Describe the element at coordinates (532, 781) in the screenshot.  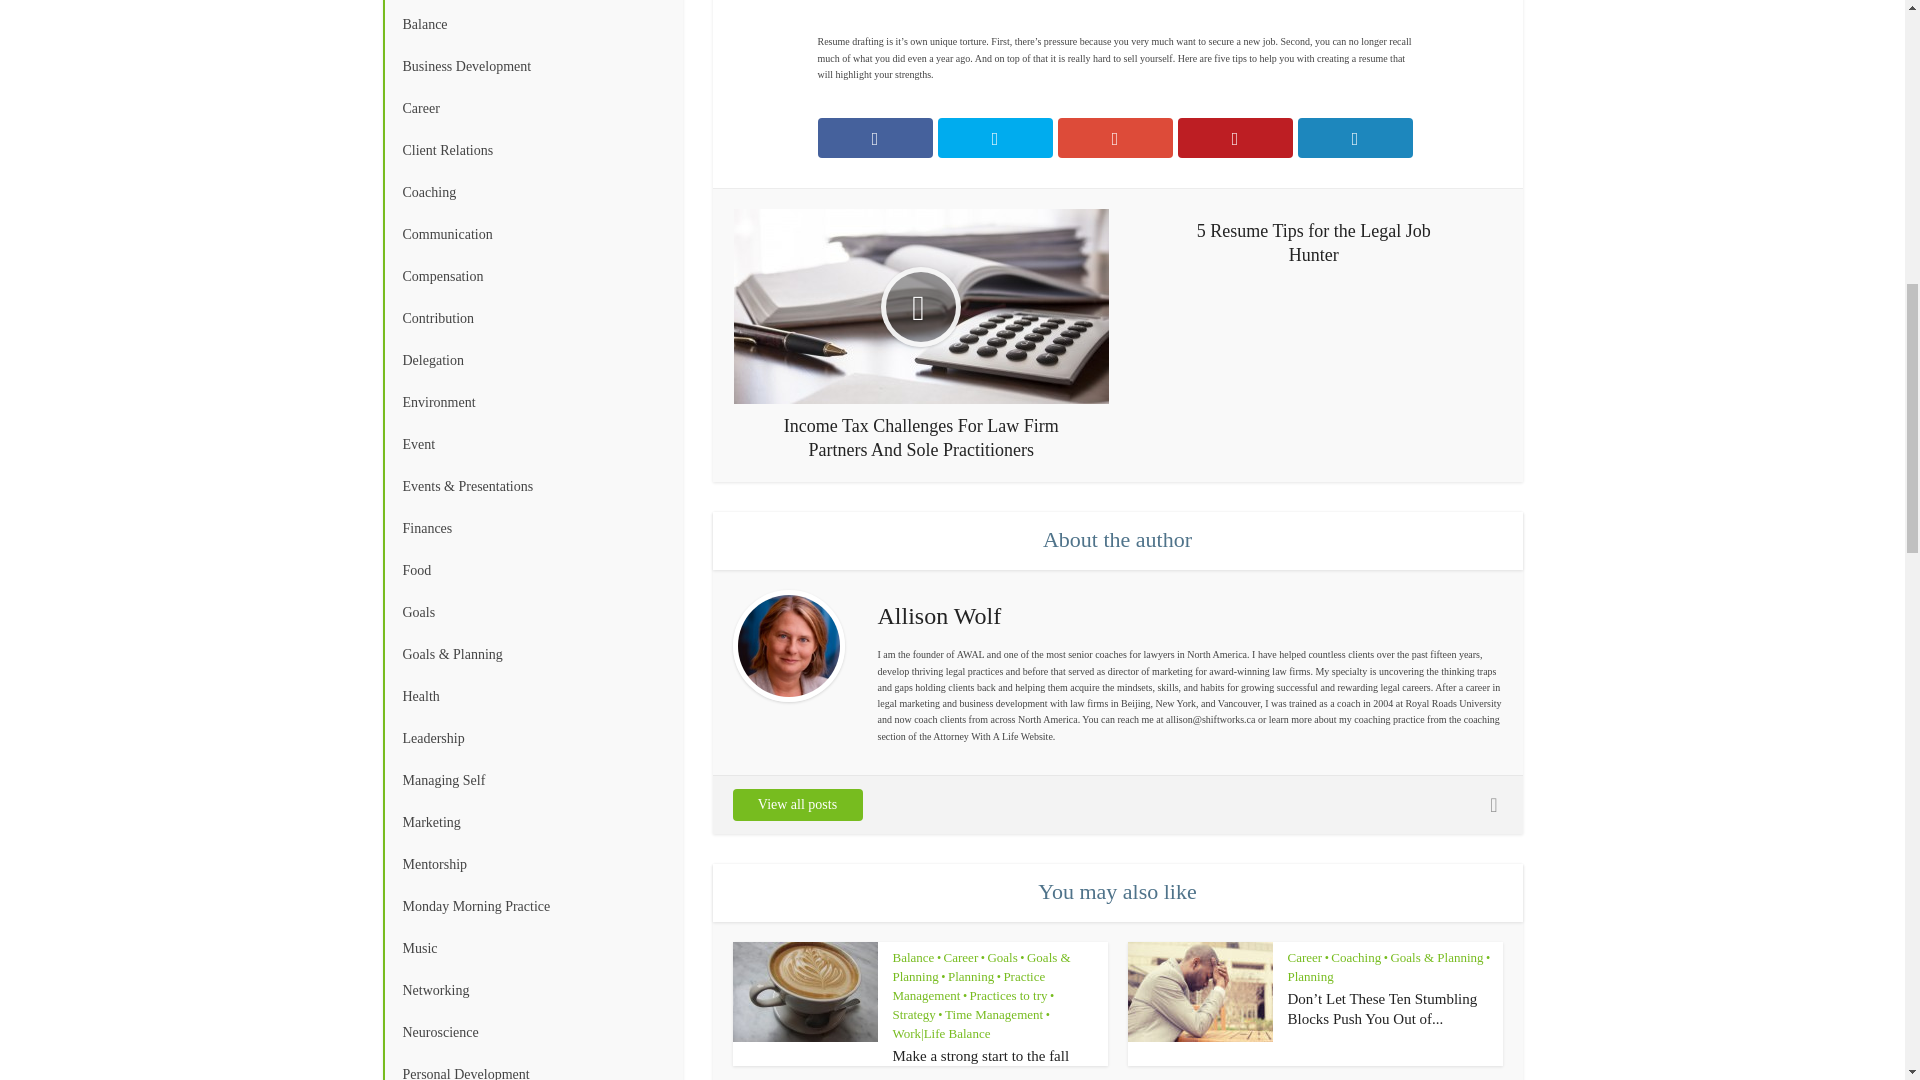
I see `Managing Self` at that location.